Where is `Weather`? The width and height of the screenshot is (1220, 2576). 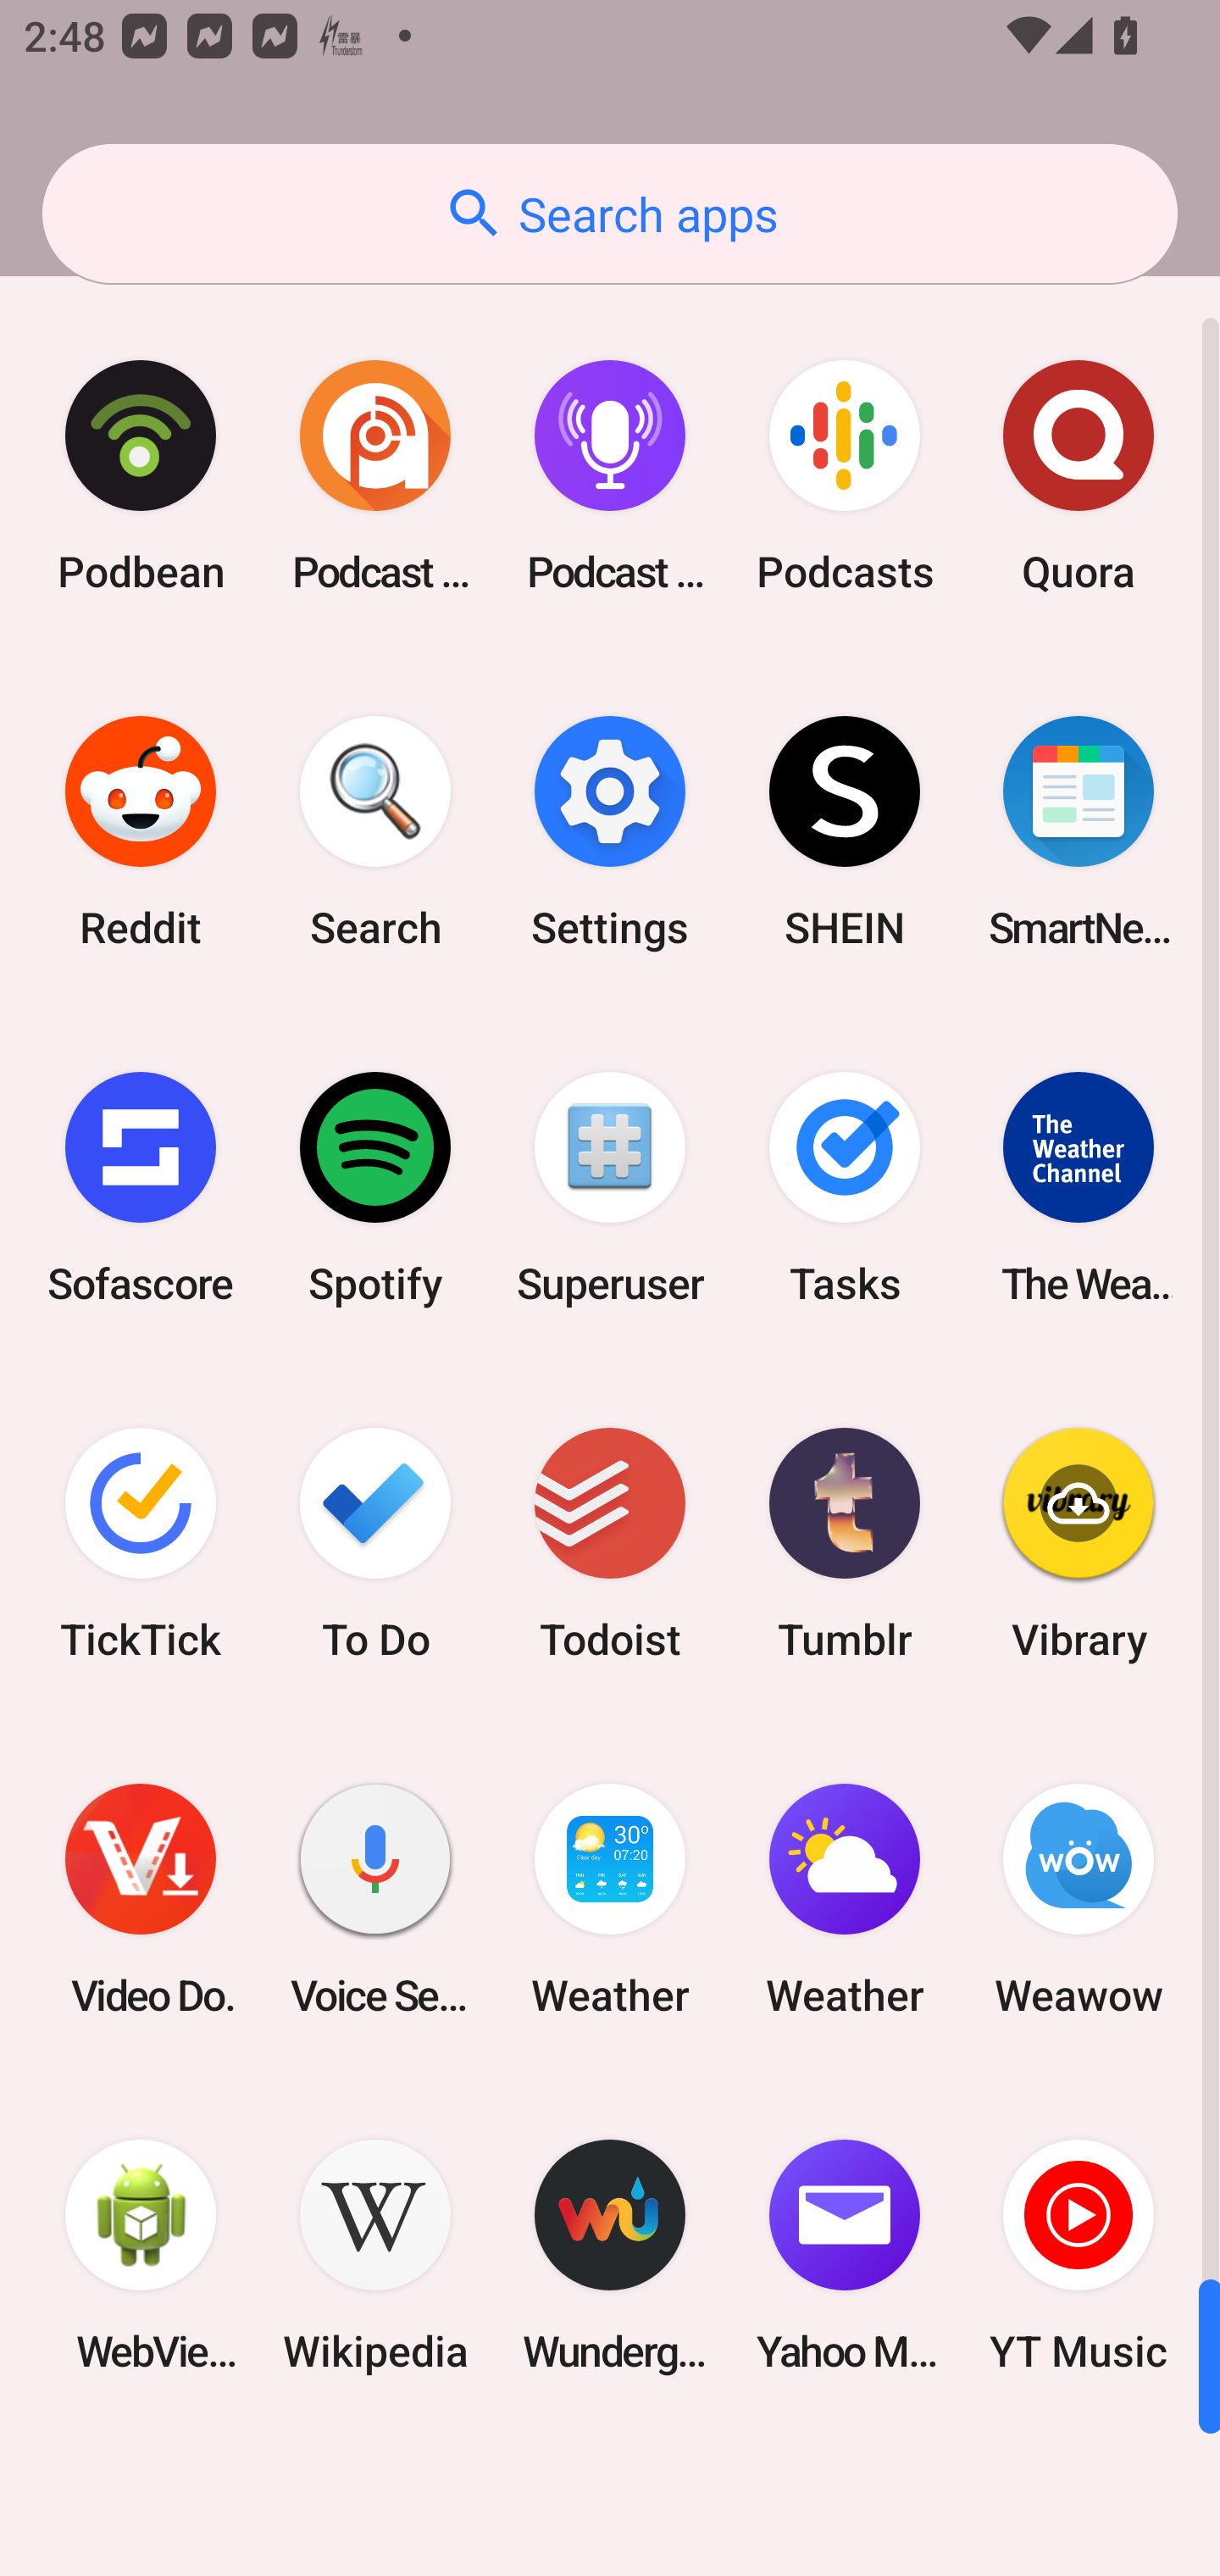 Weather is located at coordinates (844, 1900).